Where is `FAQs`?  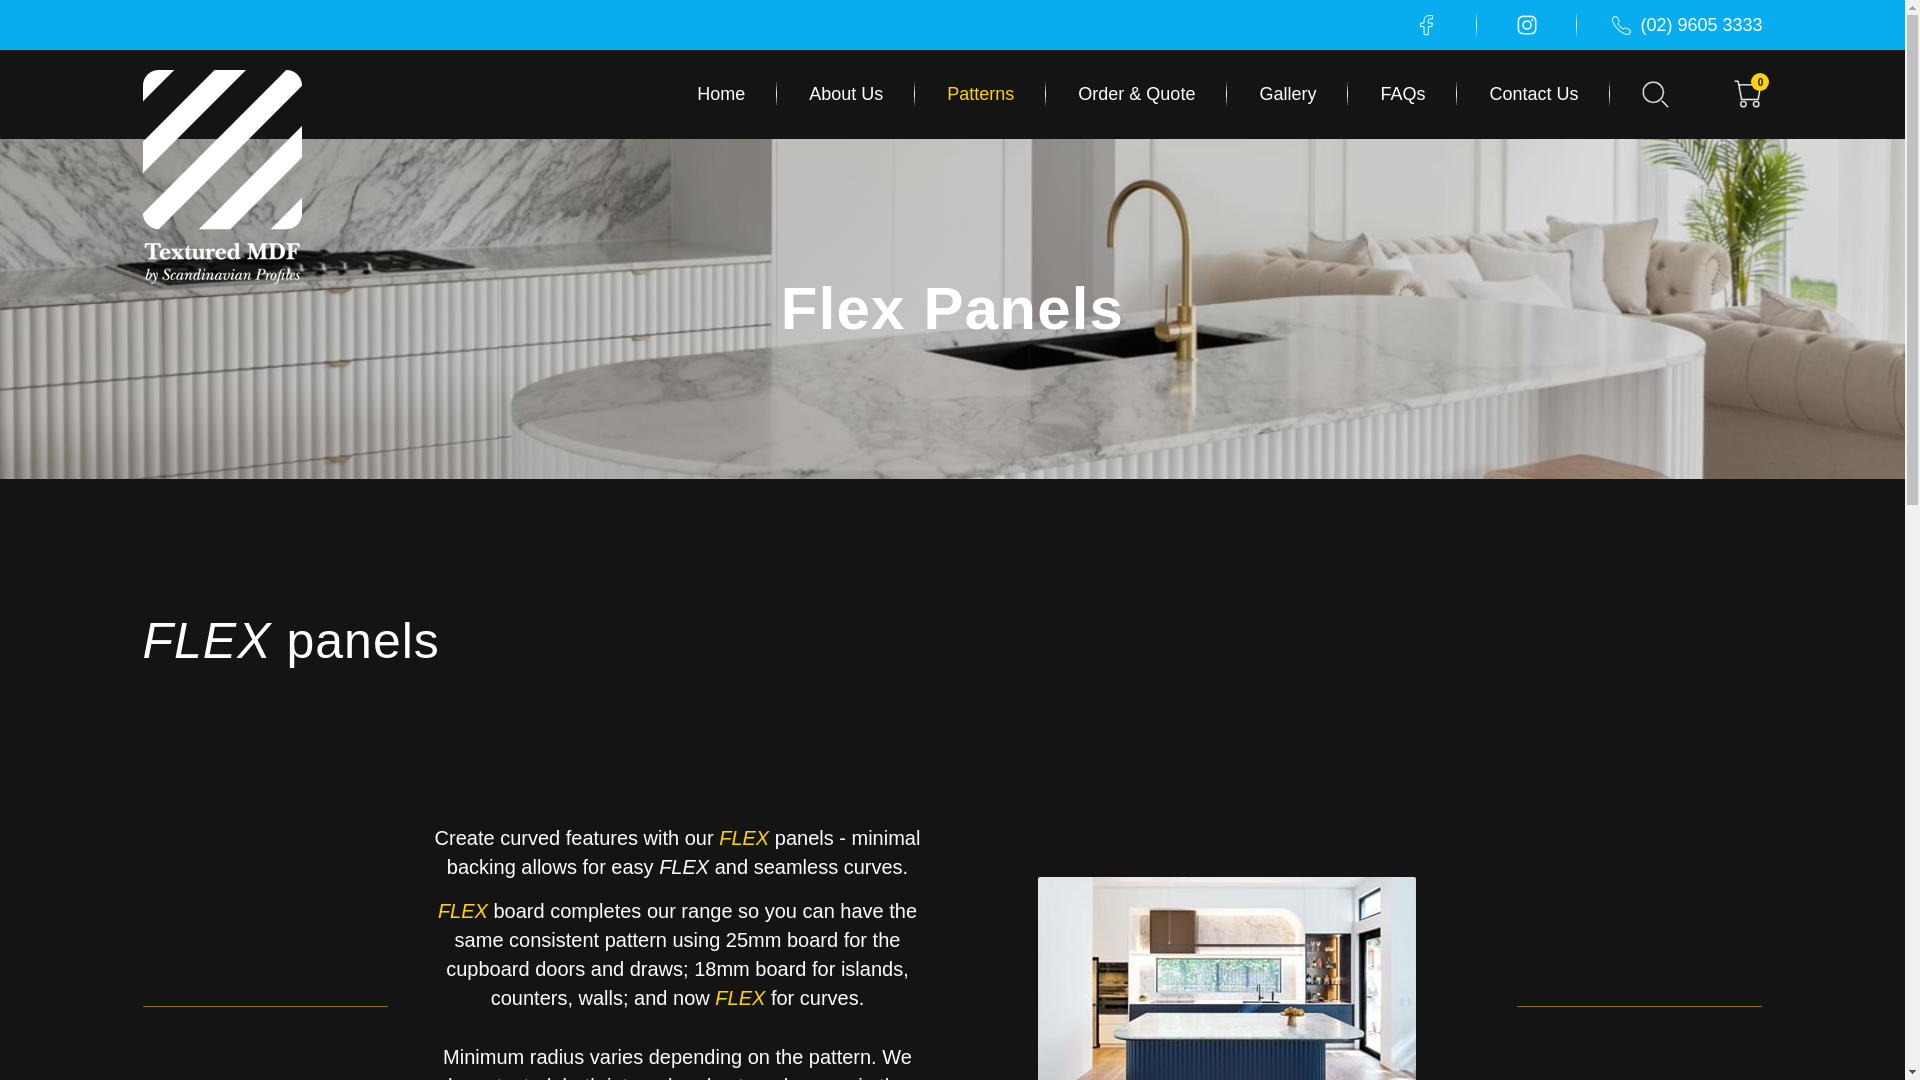
FAQs is located at coordinates (1402, 94).